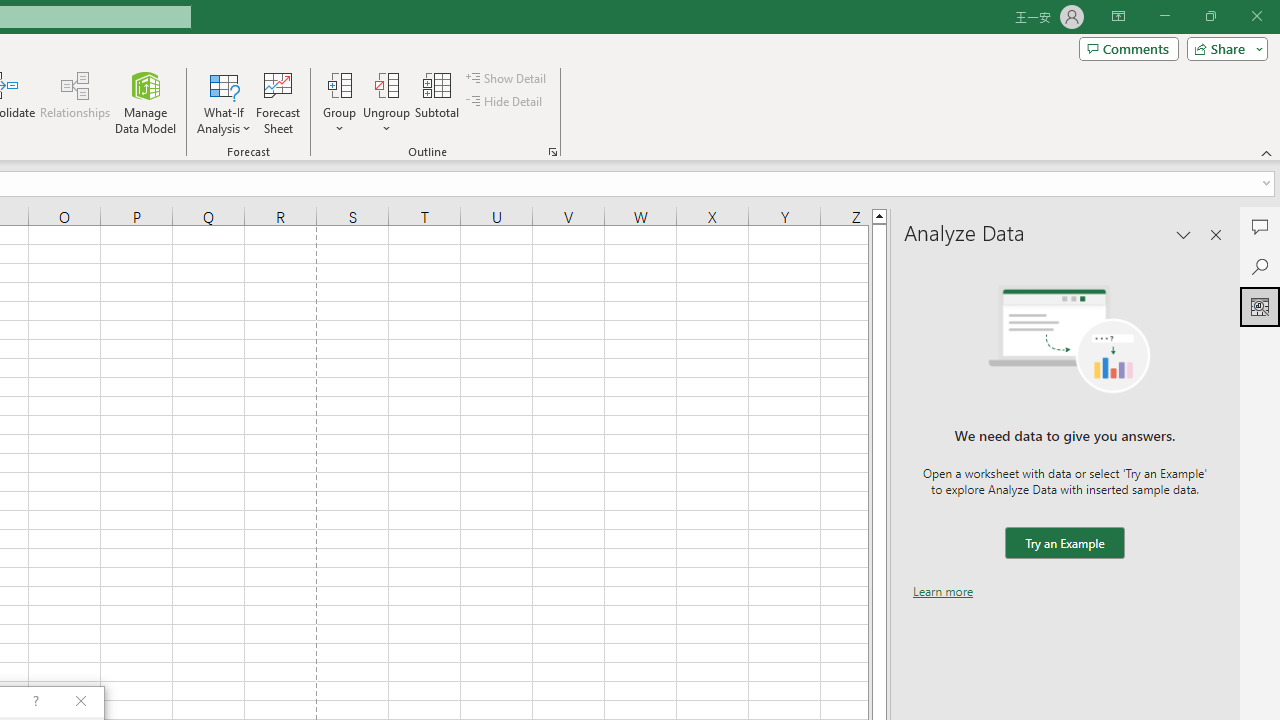 This screenshot has width=1280, height=720. Describe the element at coordinates (339, 102) in the screenshot. I see `Group...` at that location.